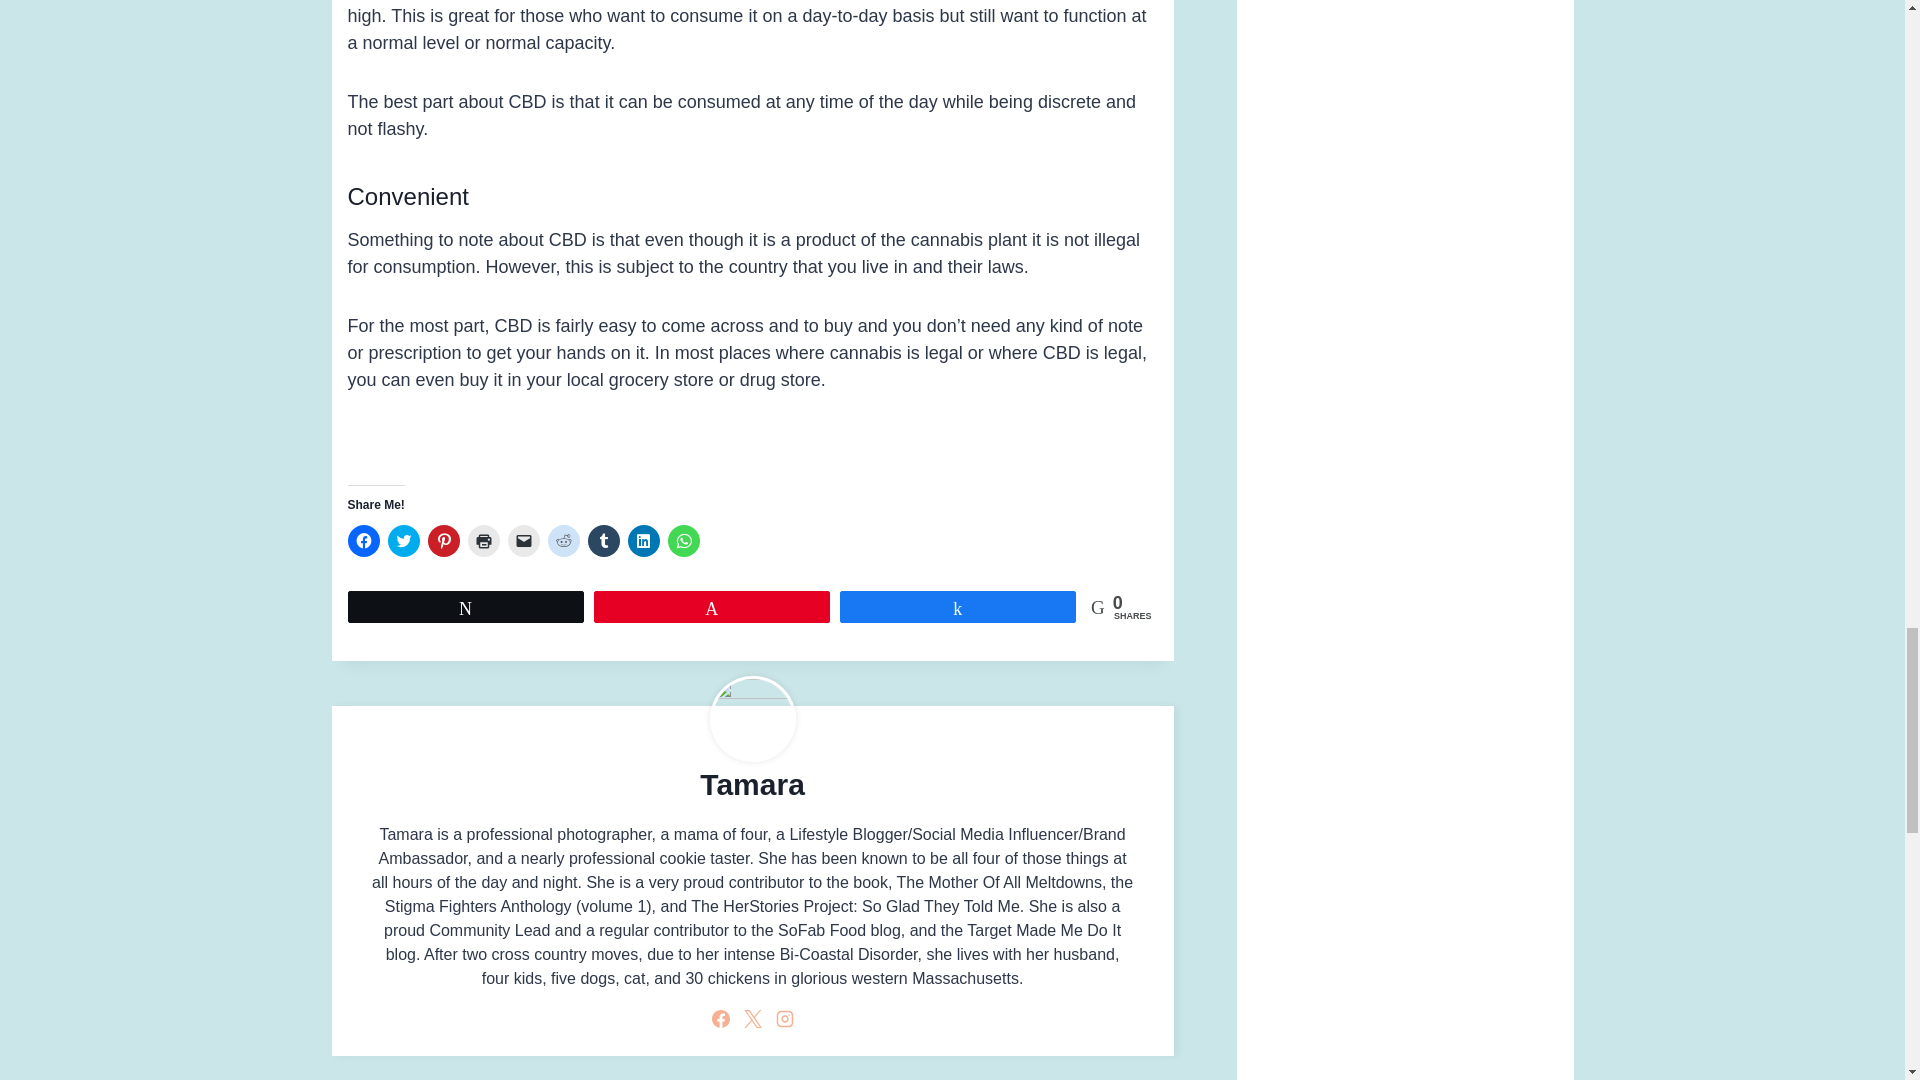  Describe the element at coordinates (684, 540) in the screenshot. I see `Click to share on WhatsApp` at that location.